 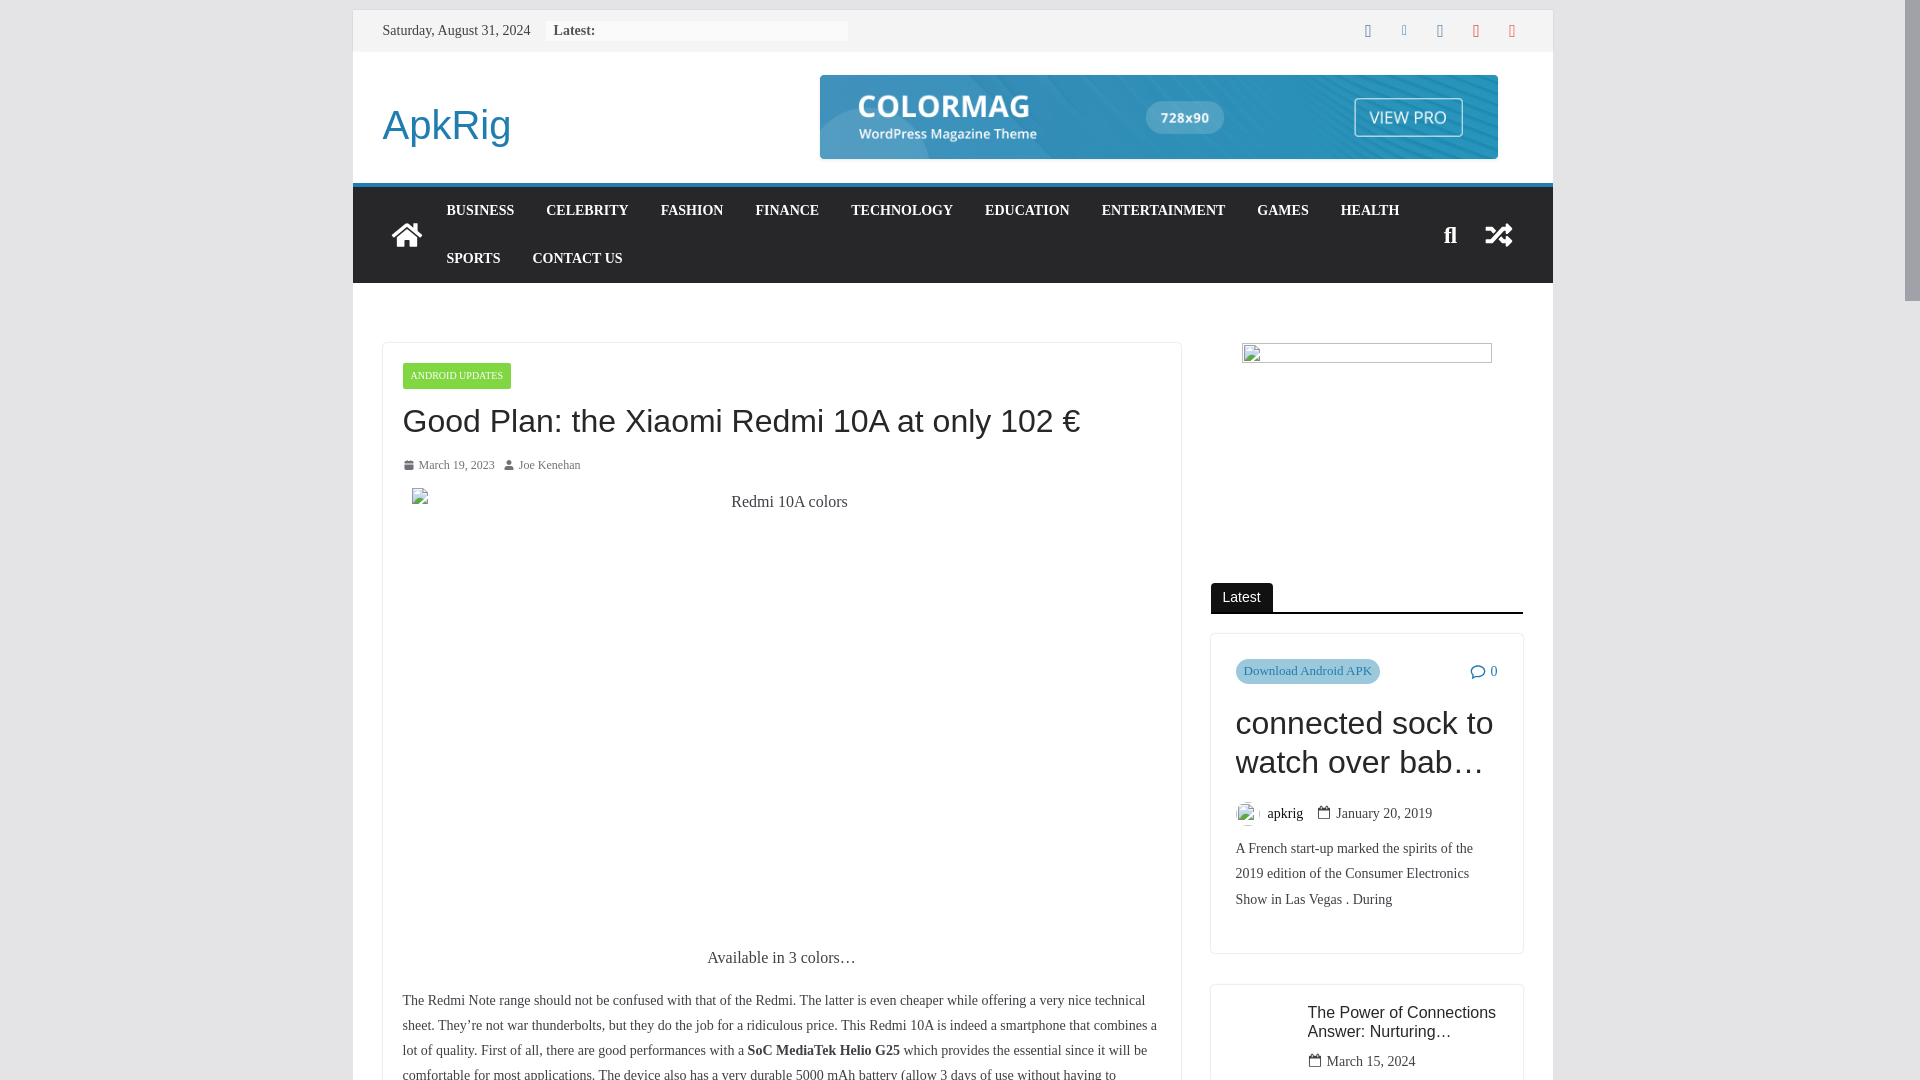 What do you see at coordinates (901, 210) in the screenshot?
I see `TECHNOLOGY` at bounding box center [901, 210].